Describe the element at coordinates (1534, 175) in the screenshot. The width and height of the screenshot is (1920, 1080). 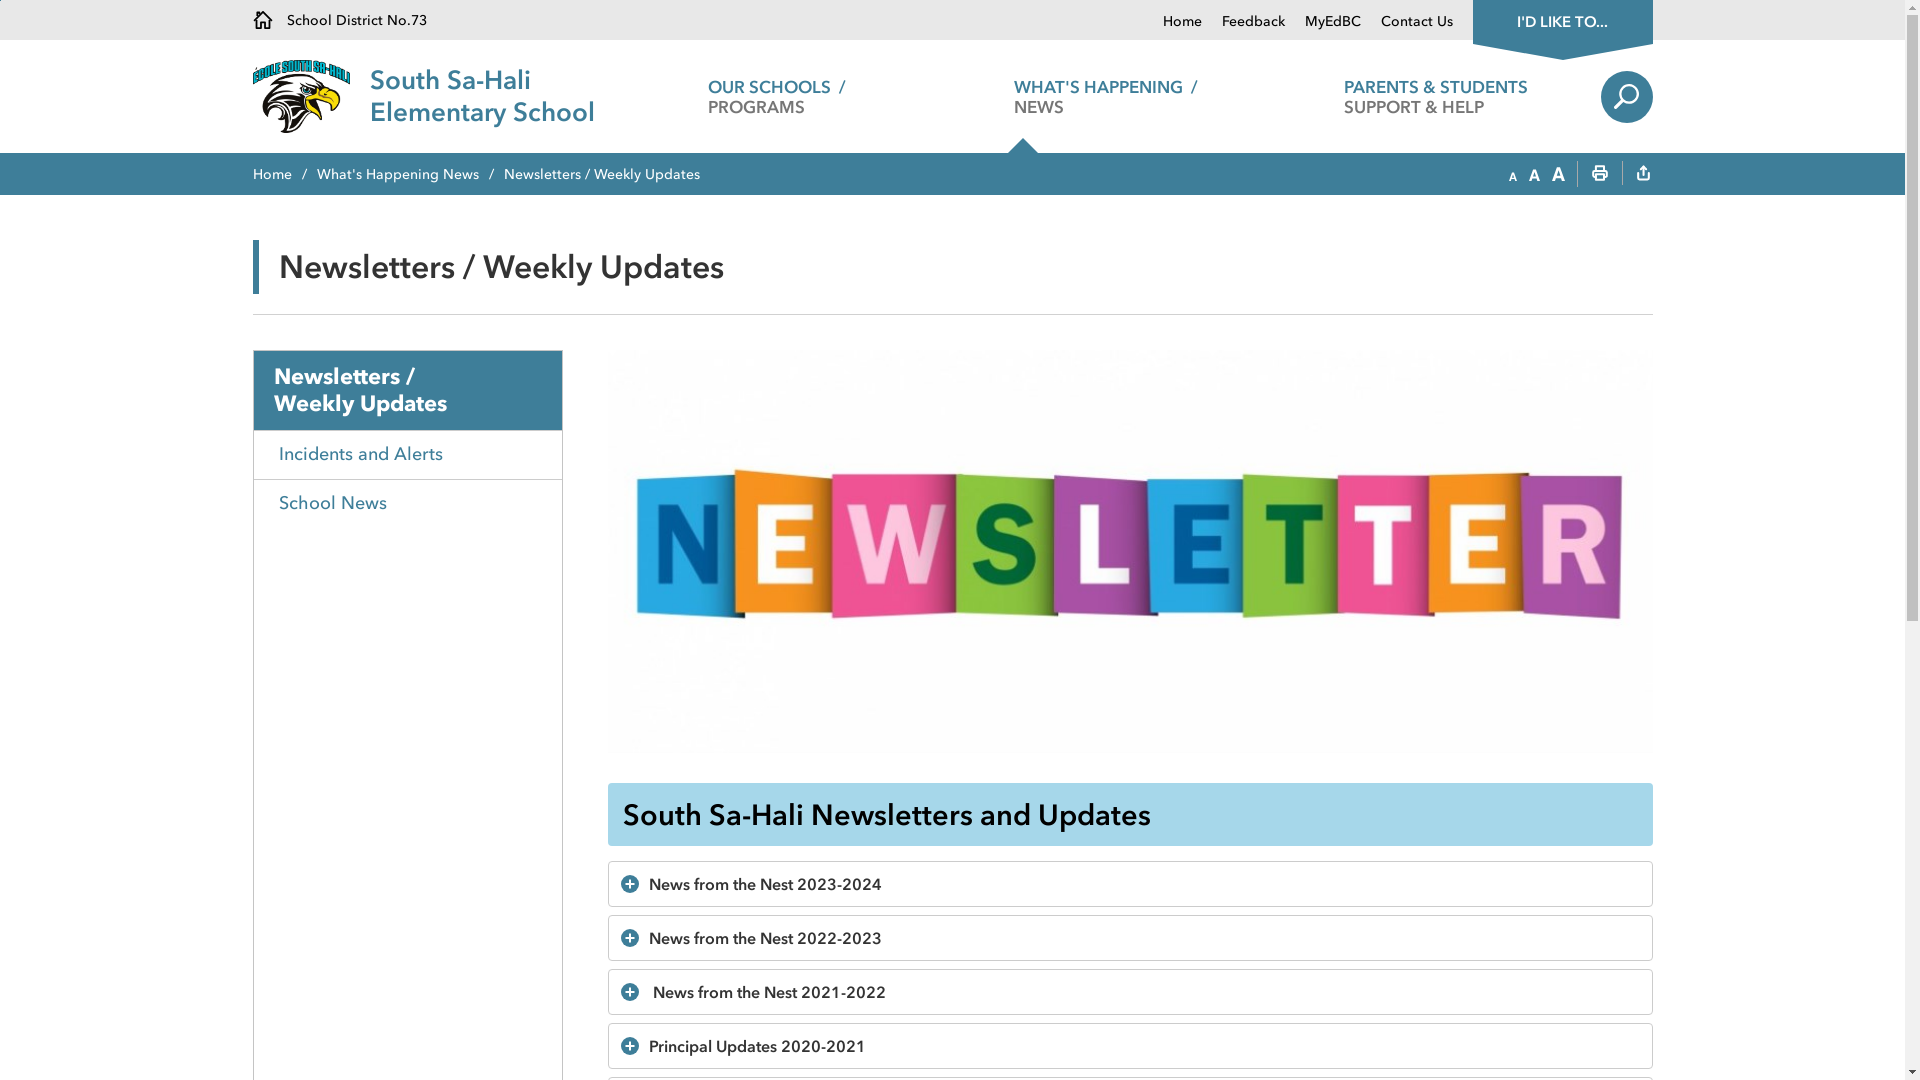
I see `Default text size` at that location.